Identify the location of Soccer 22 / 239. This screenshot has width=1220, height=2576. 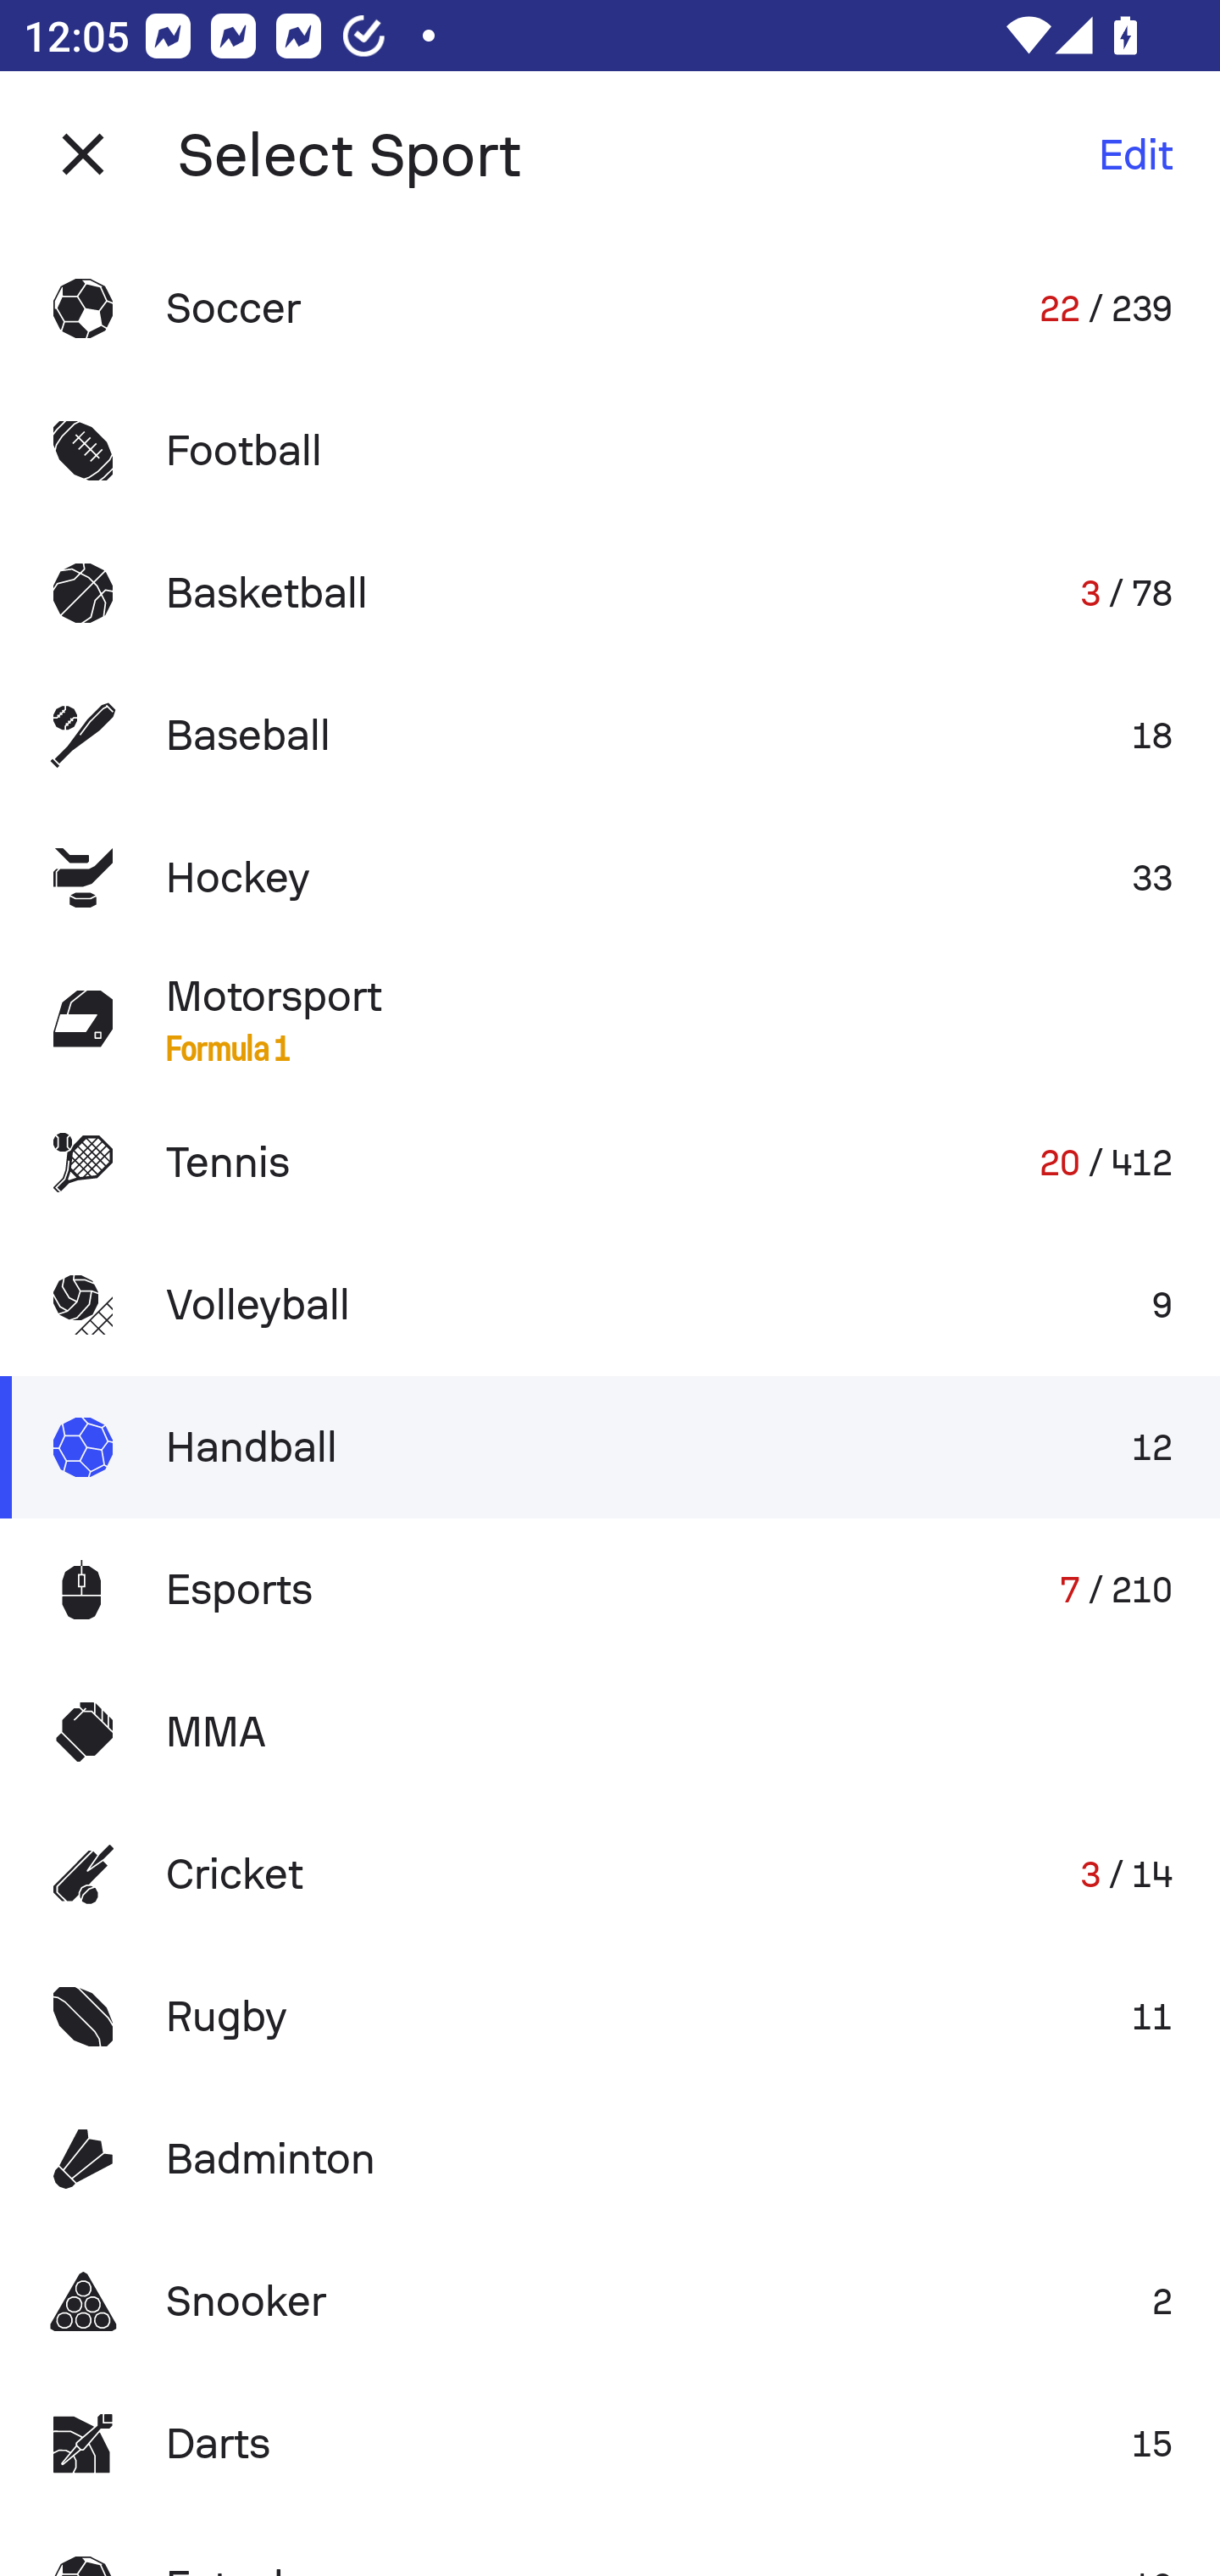
(610, 307).